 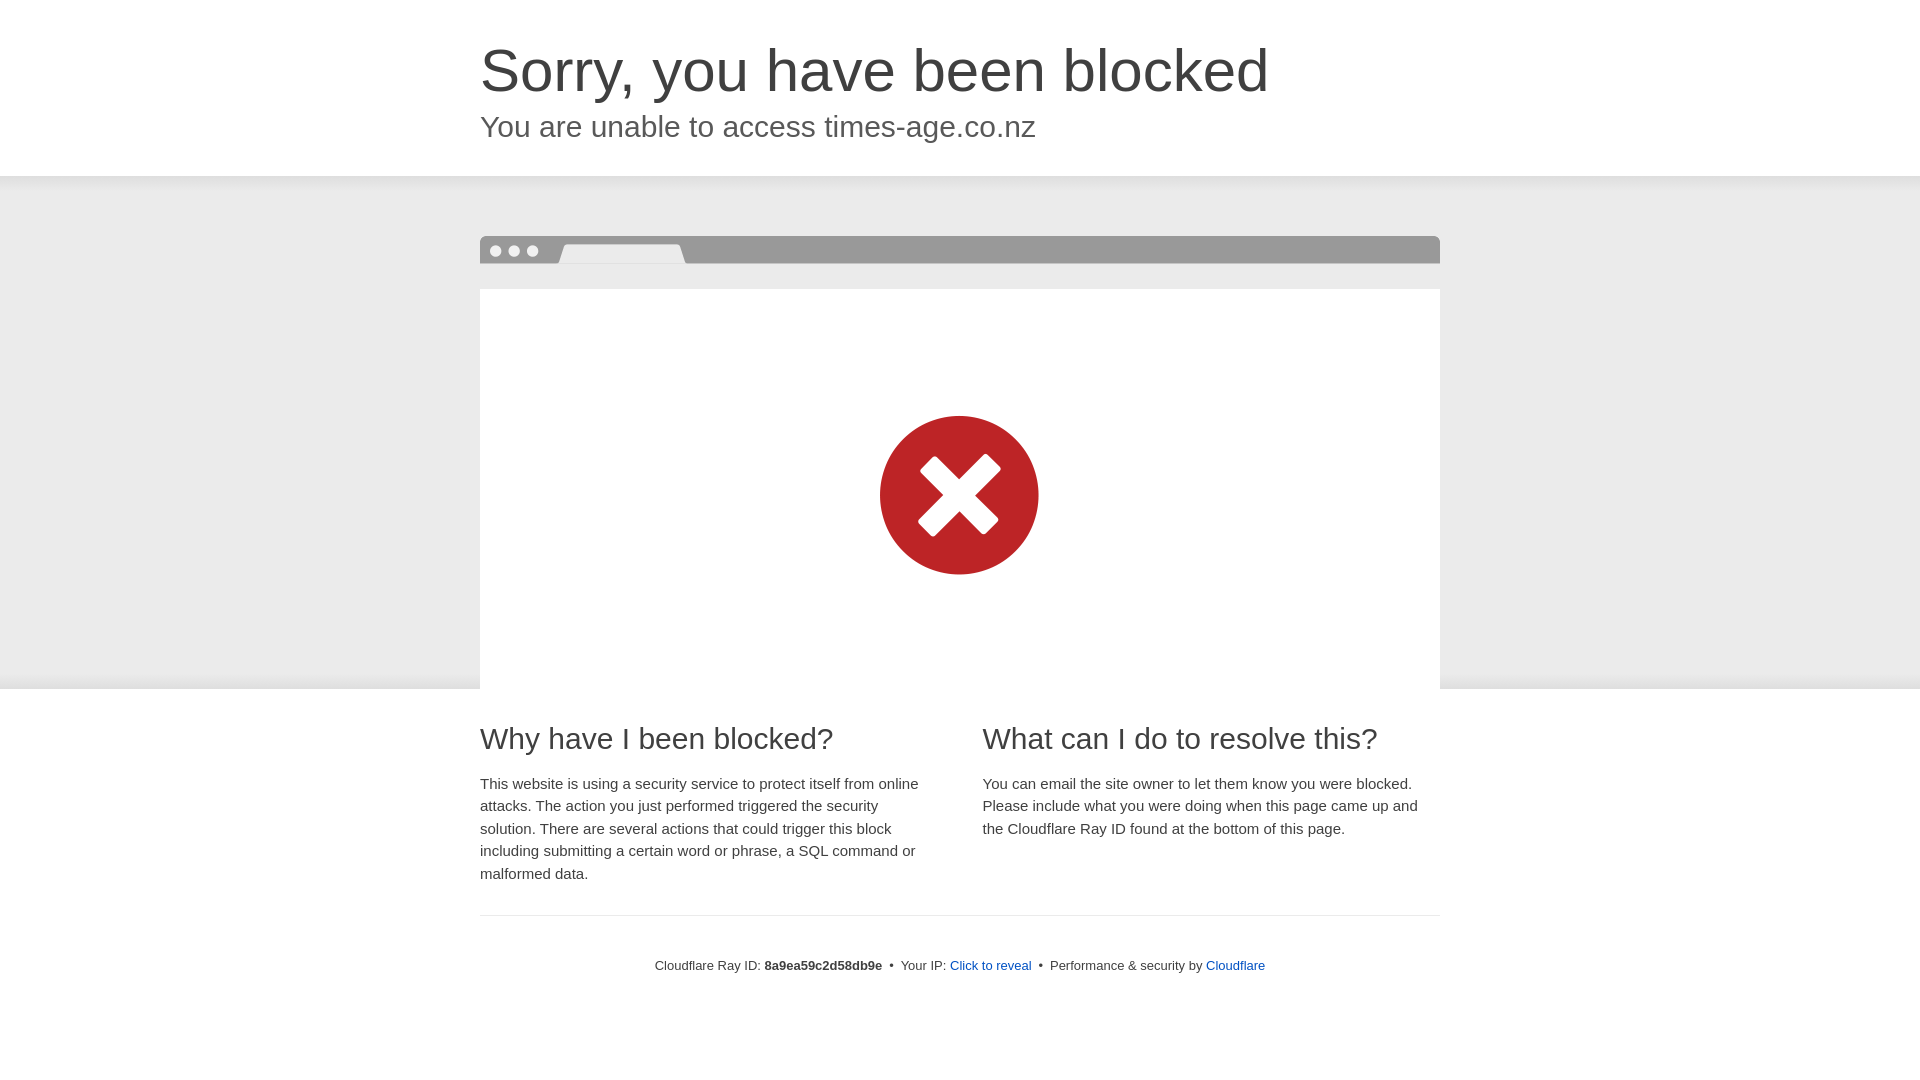 What do you see at coordinates (991, 966) in the screenshot?
I see `Click to reveal` at bounding box center [991, 966].